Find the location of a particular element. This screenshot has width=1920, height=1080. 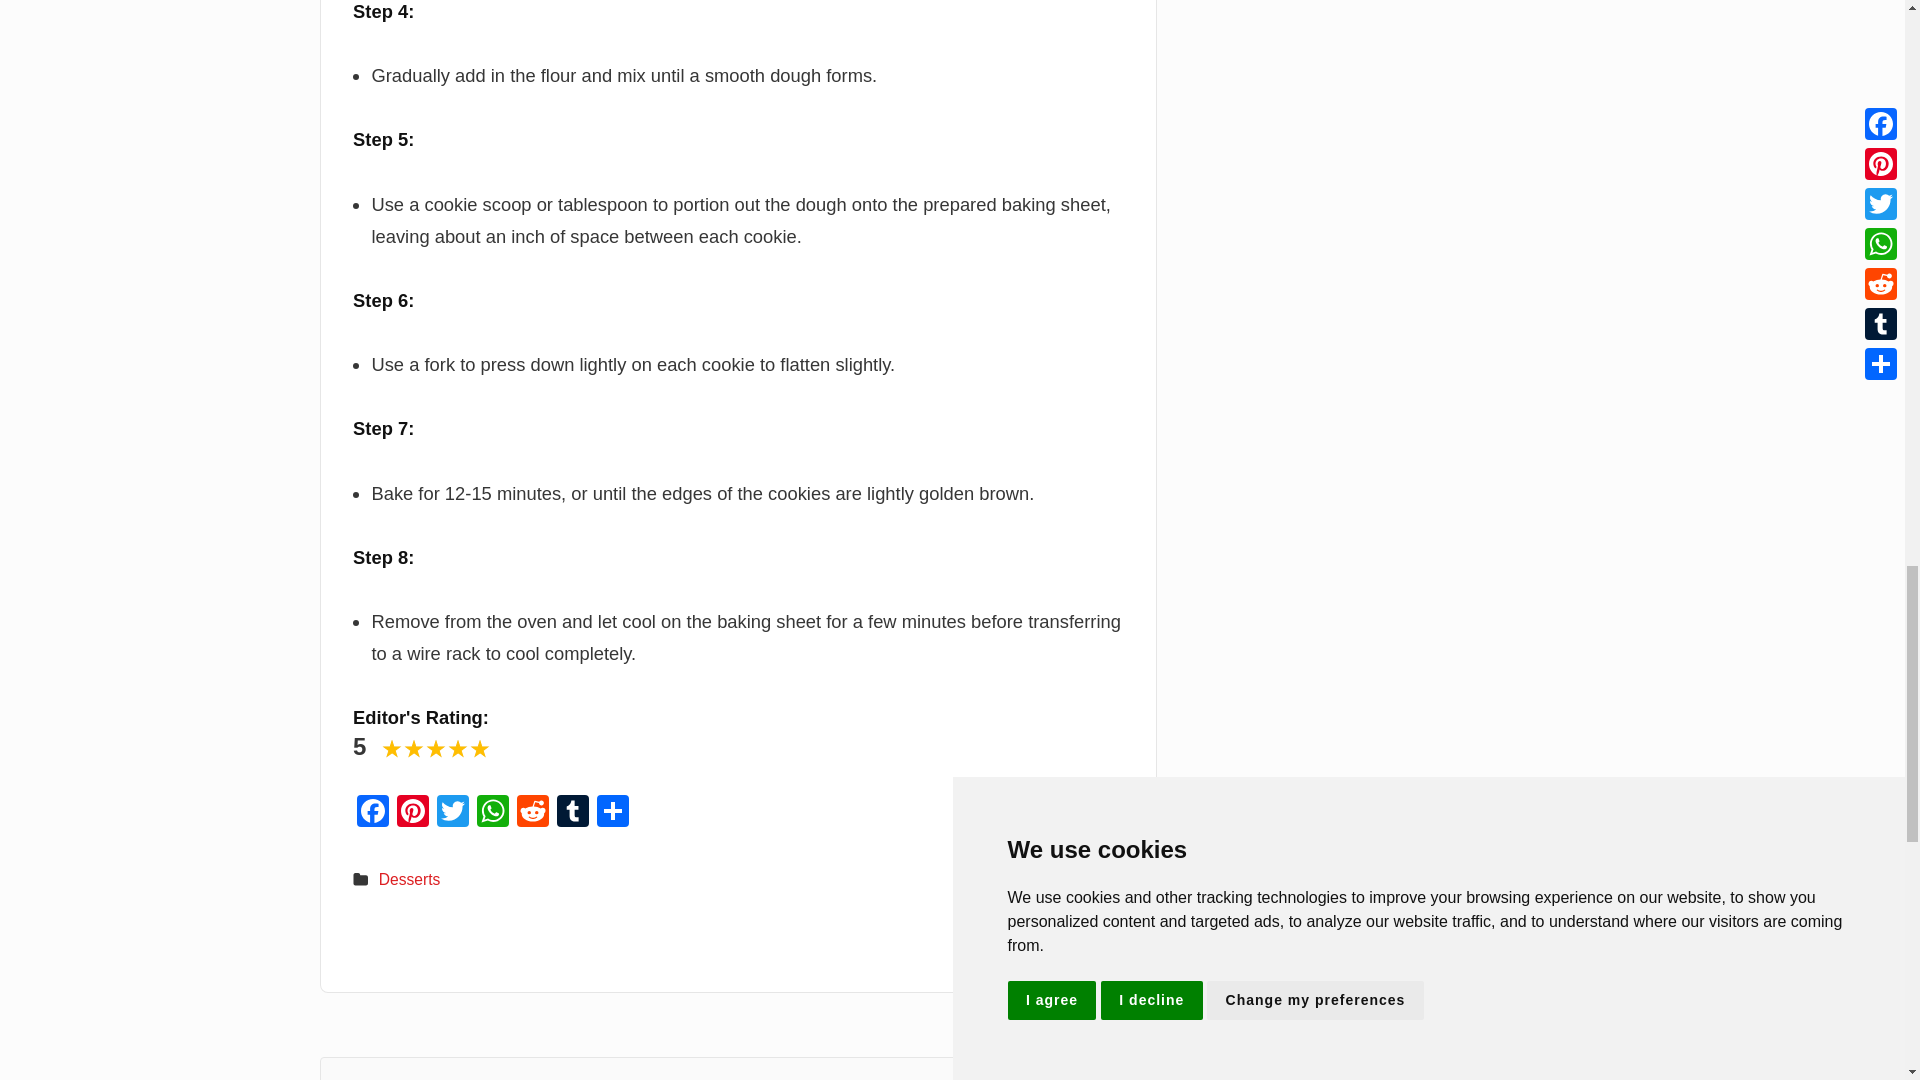

Leave A Comment is located at coordinates (738, 1068).